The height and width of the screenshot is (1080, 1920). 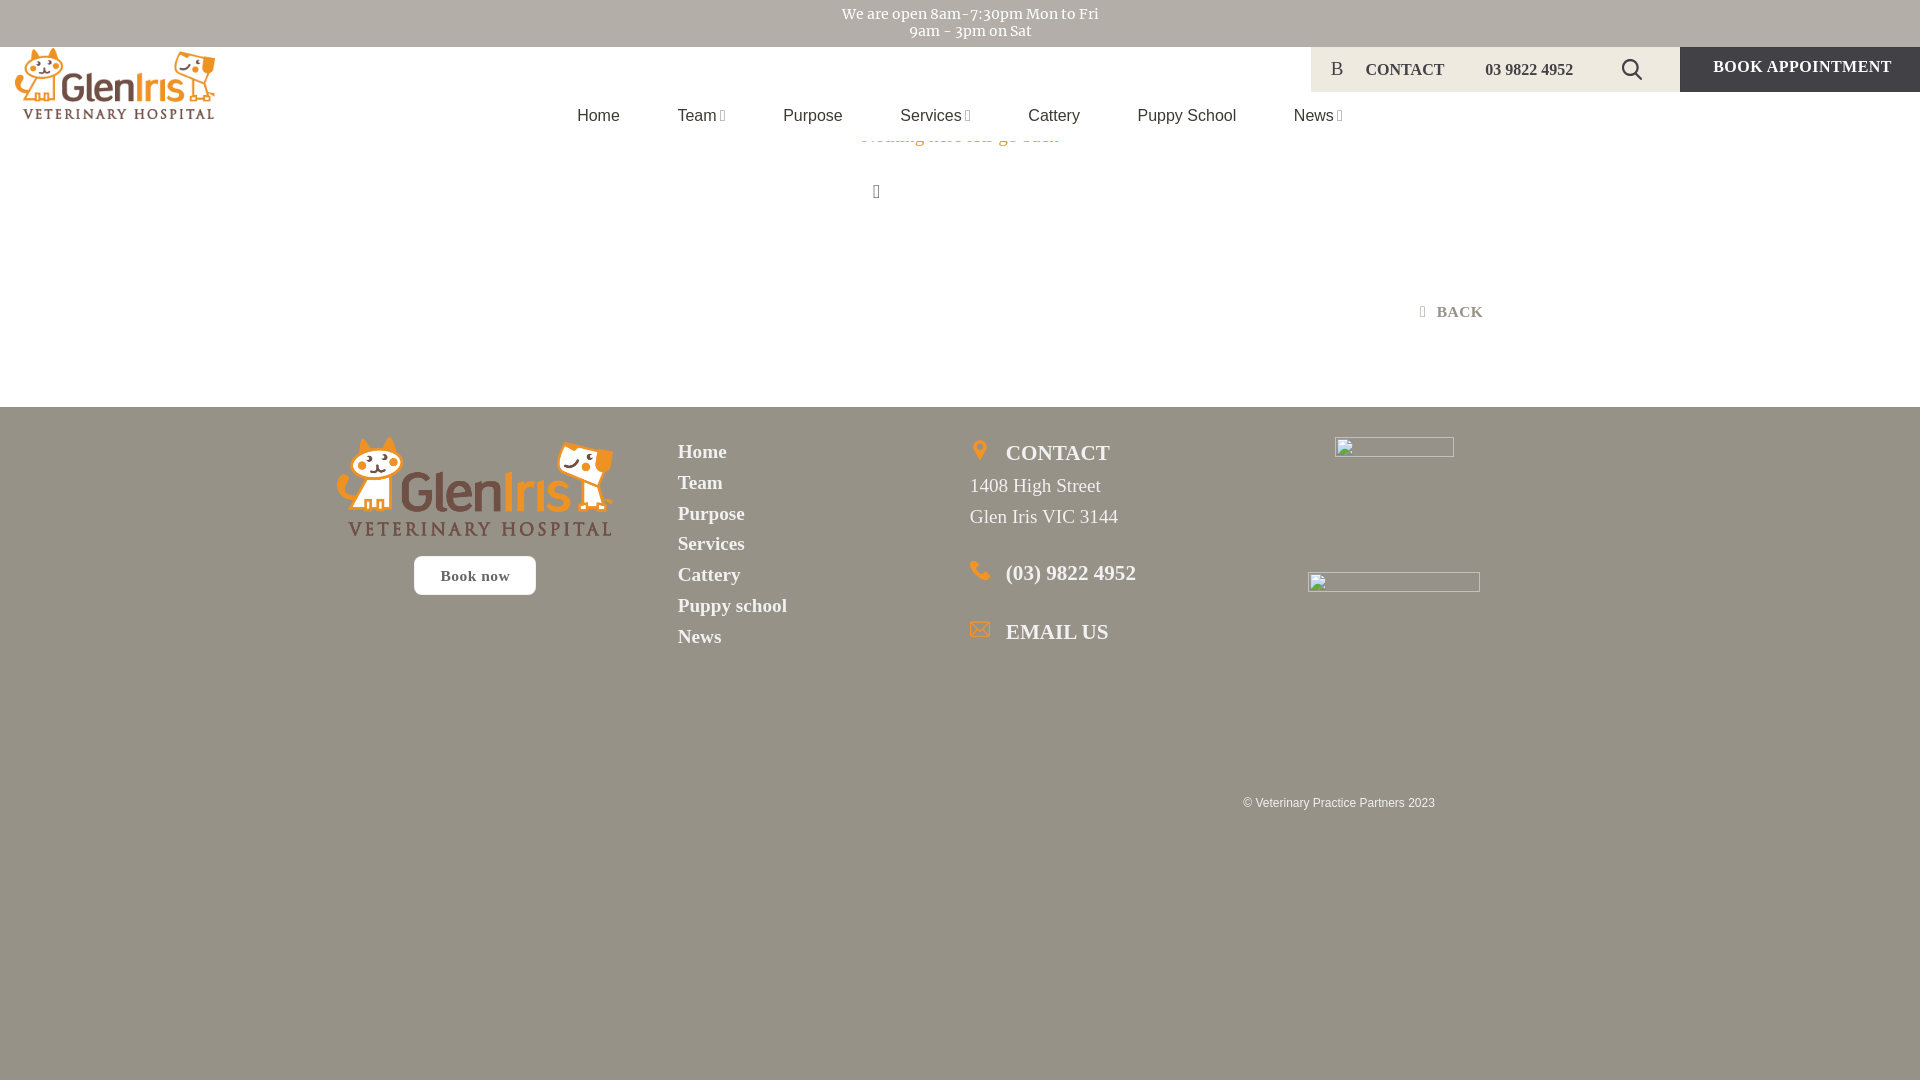 What do you see at coordinates (1054, 116) in the screenshot?
I see `Cattery` at bounding box center [1054, 116].